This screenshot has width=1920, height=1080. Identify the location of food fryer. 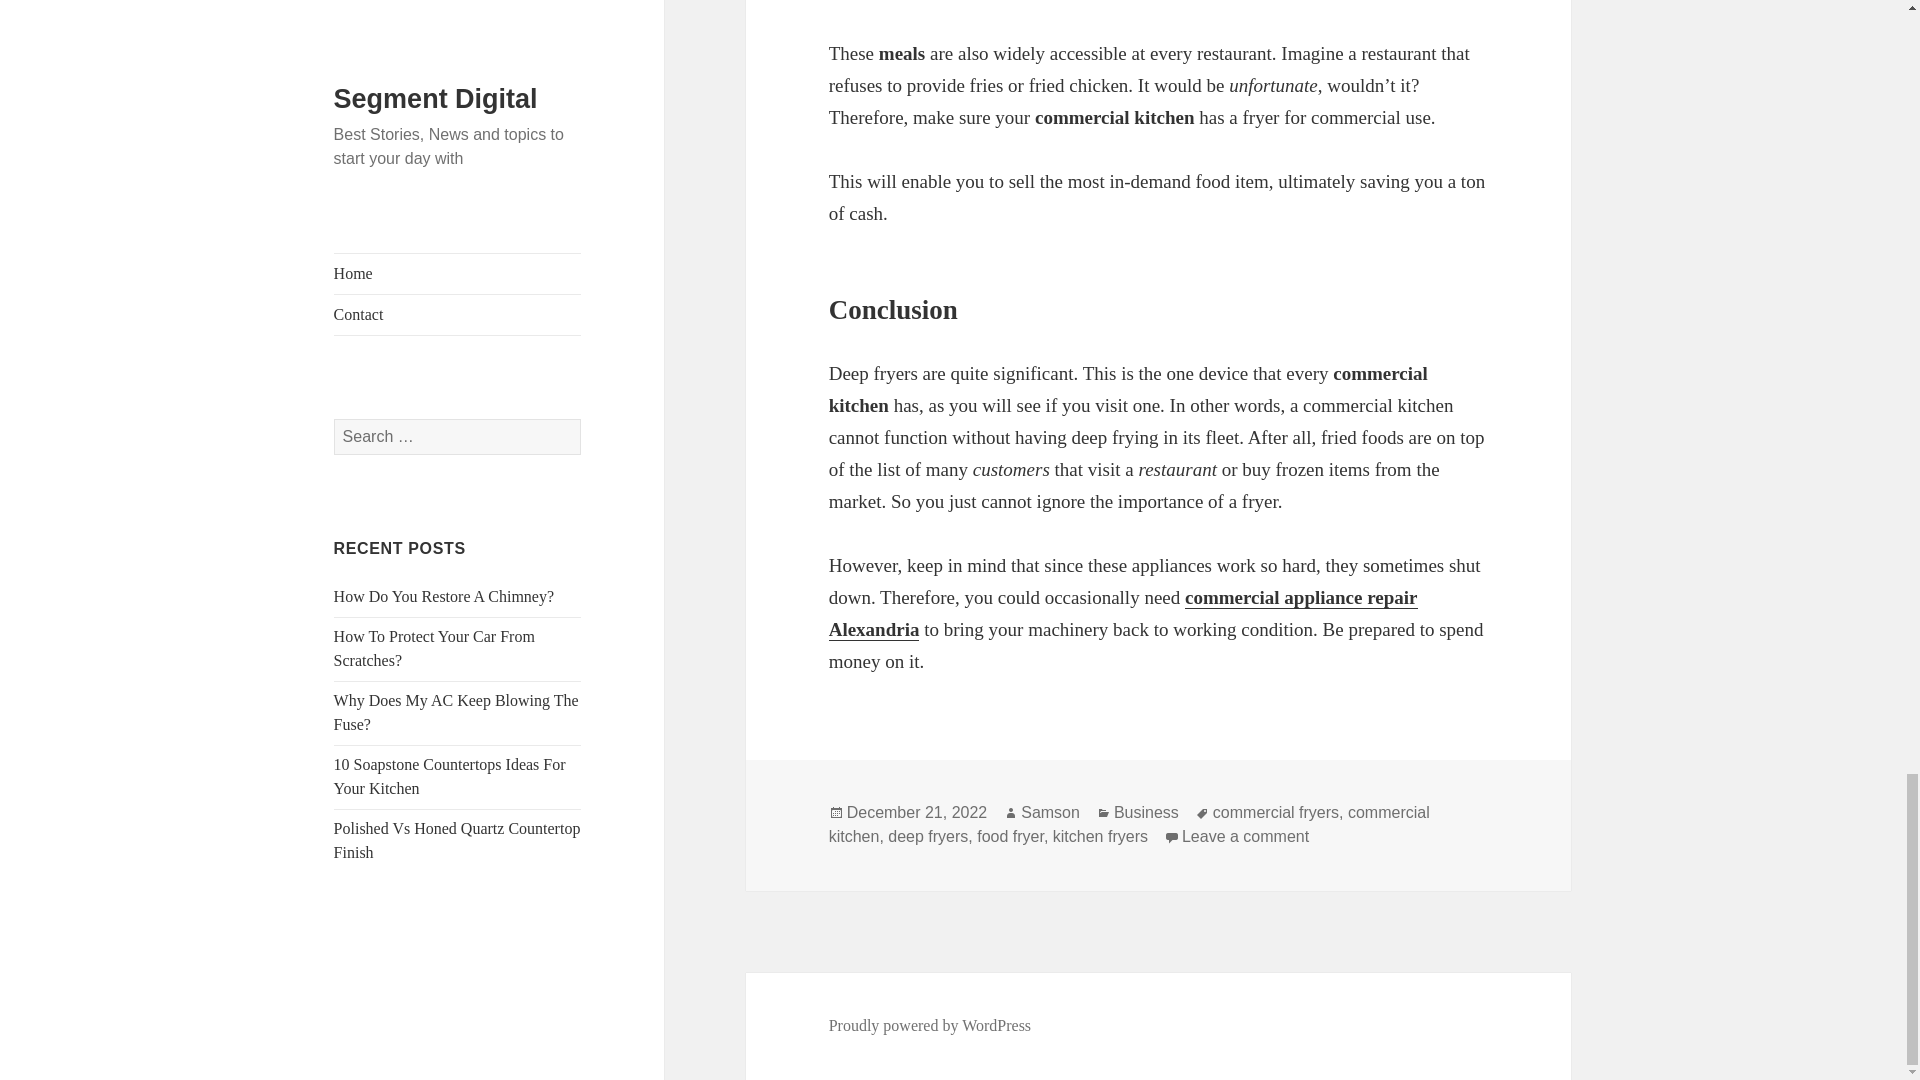
(1010, 836).